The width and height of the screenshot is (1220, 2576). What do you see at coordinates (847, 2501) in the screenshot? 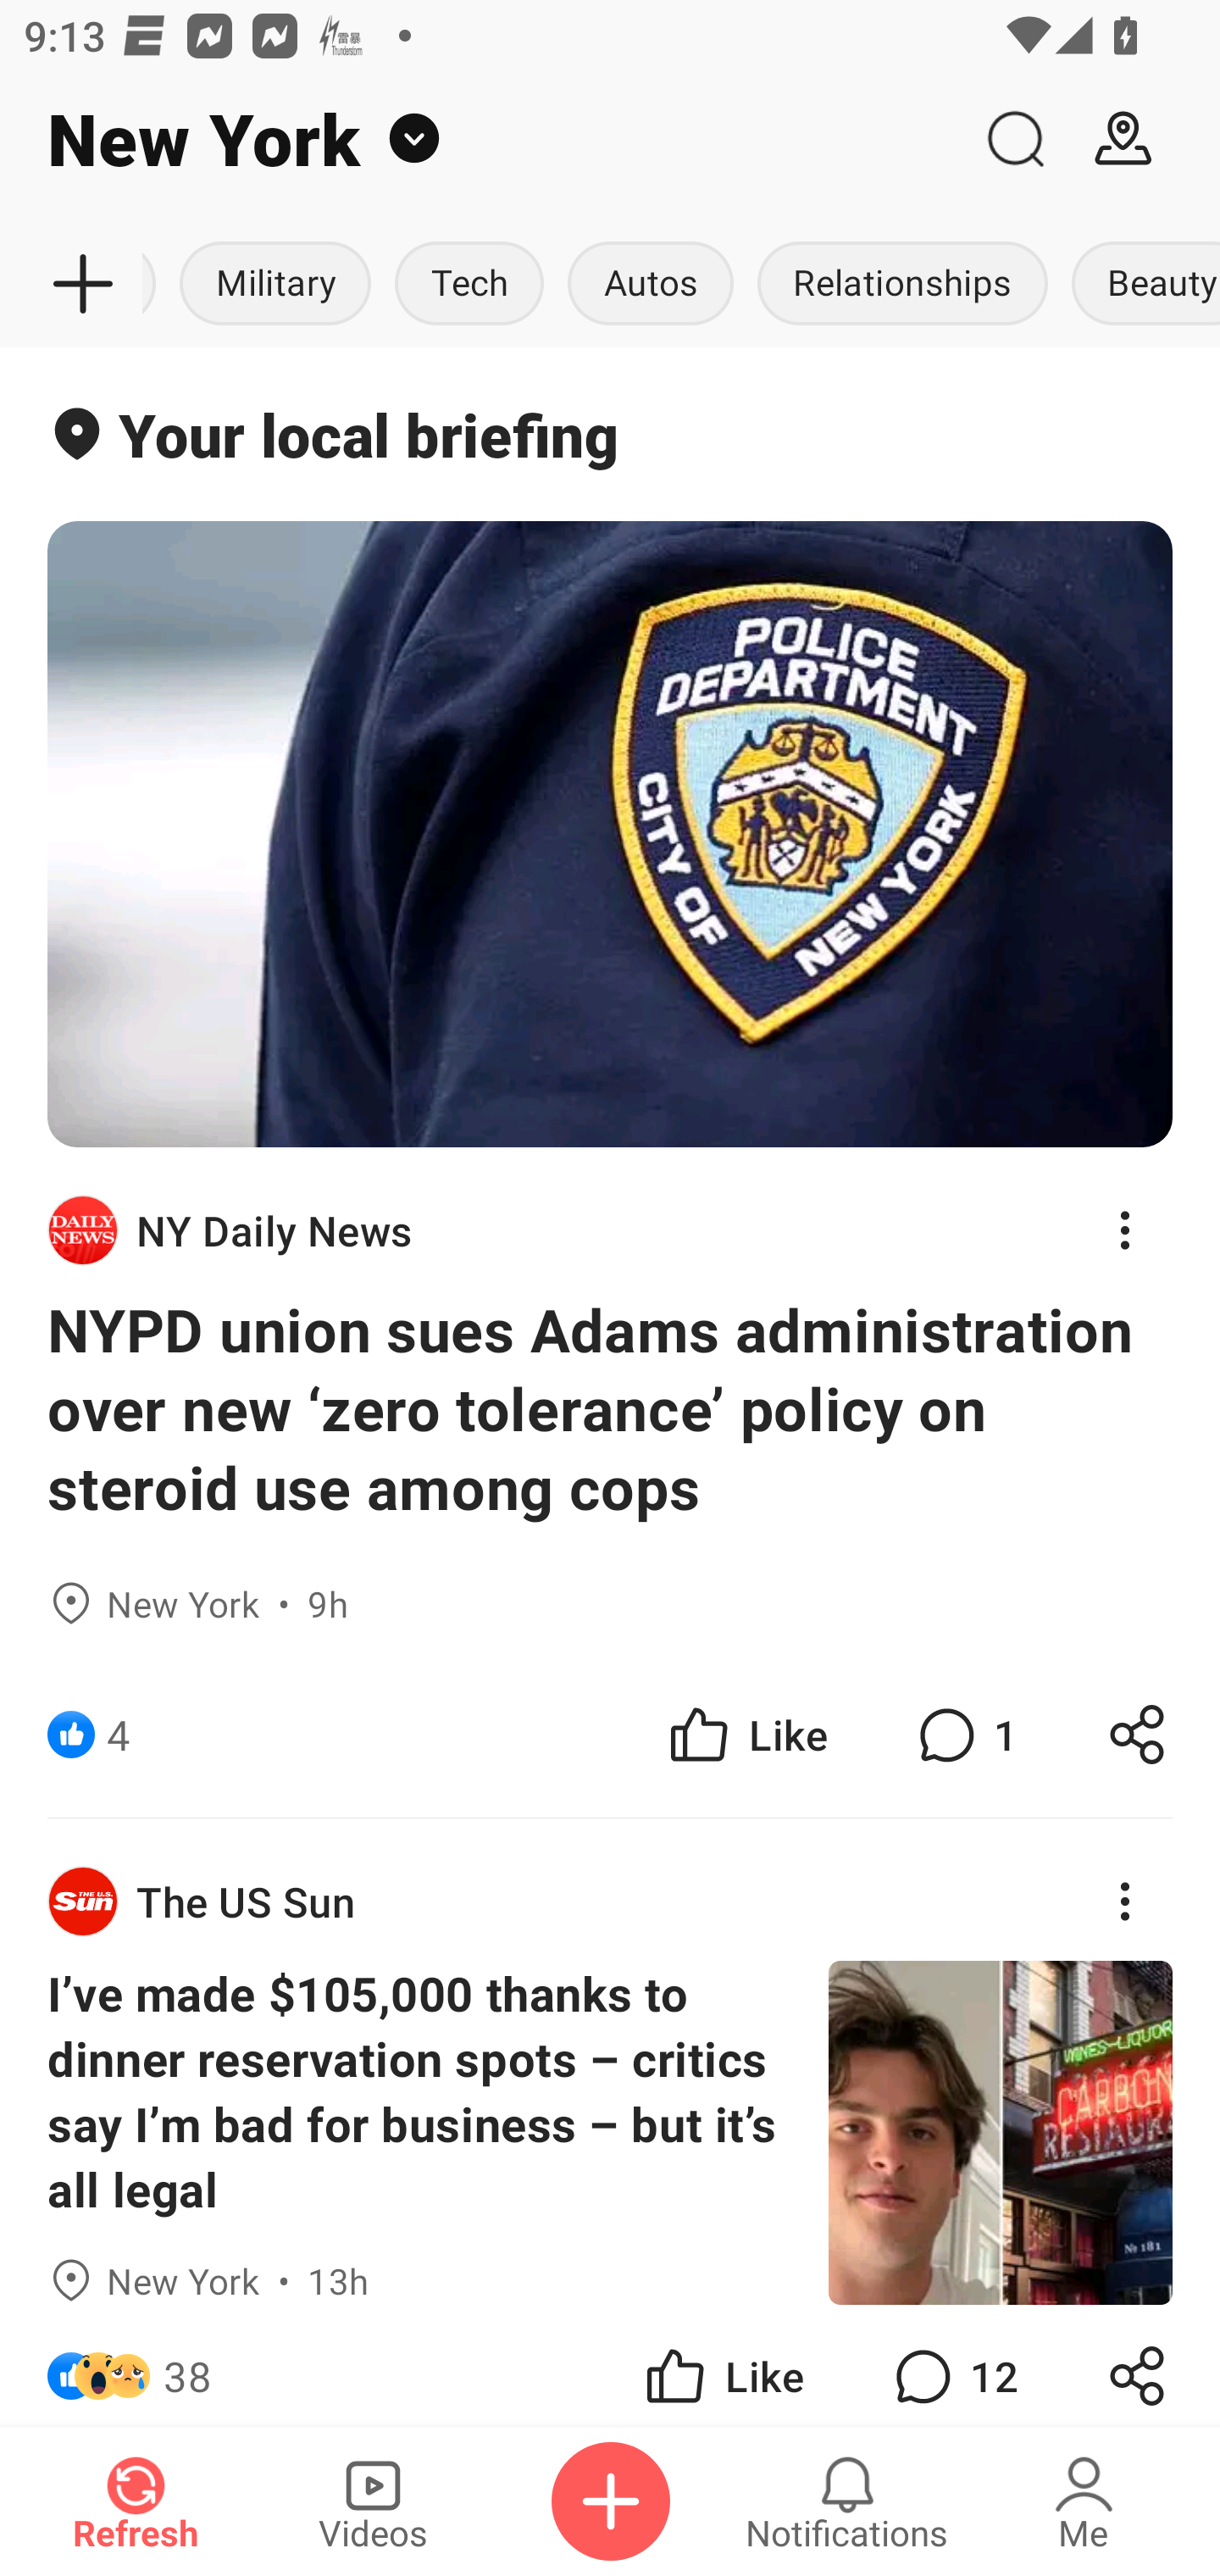
I see `Notifications` at bounding box center [847, 2501].